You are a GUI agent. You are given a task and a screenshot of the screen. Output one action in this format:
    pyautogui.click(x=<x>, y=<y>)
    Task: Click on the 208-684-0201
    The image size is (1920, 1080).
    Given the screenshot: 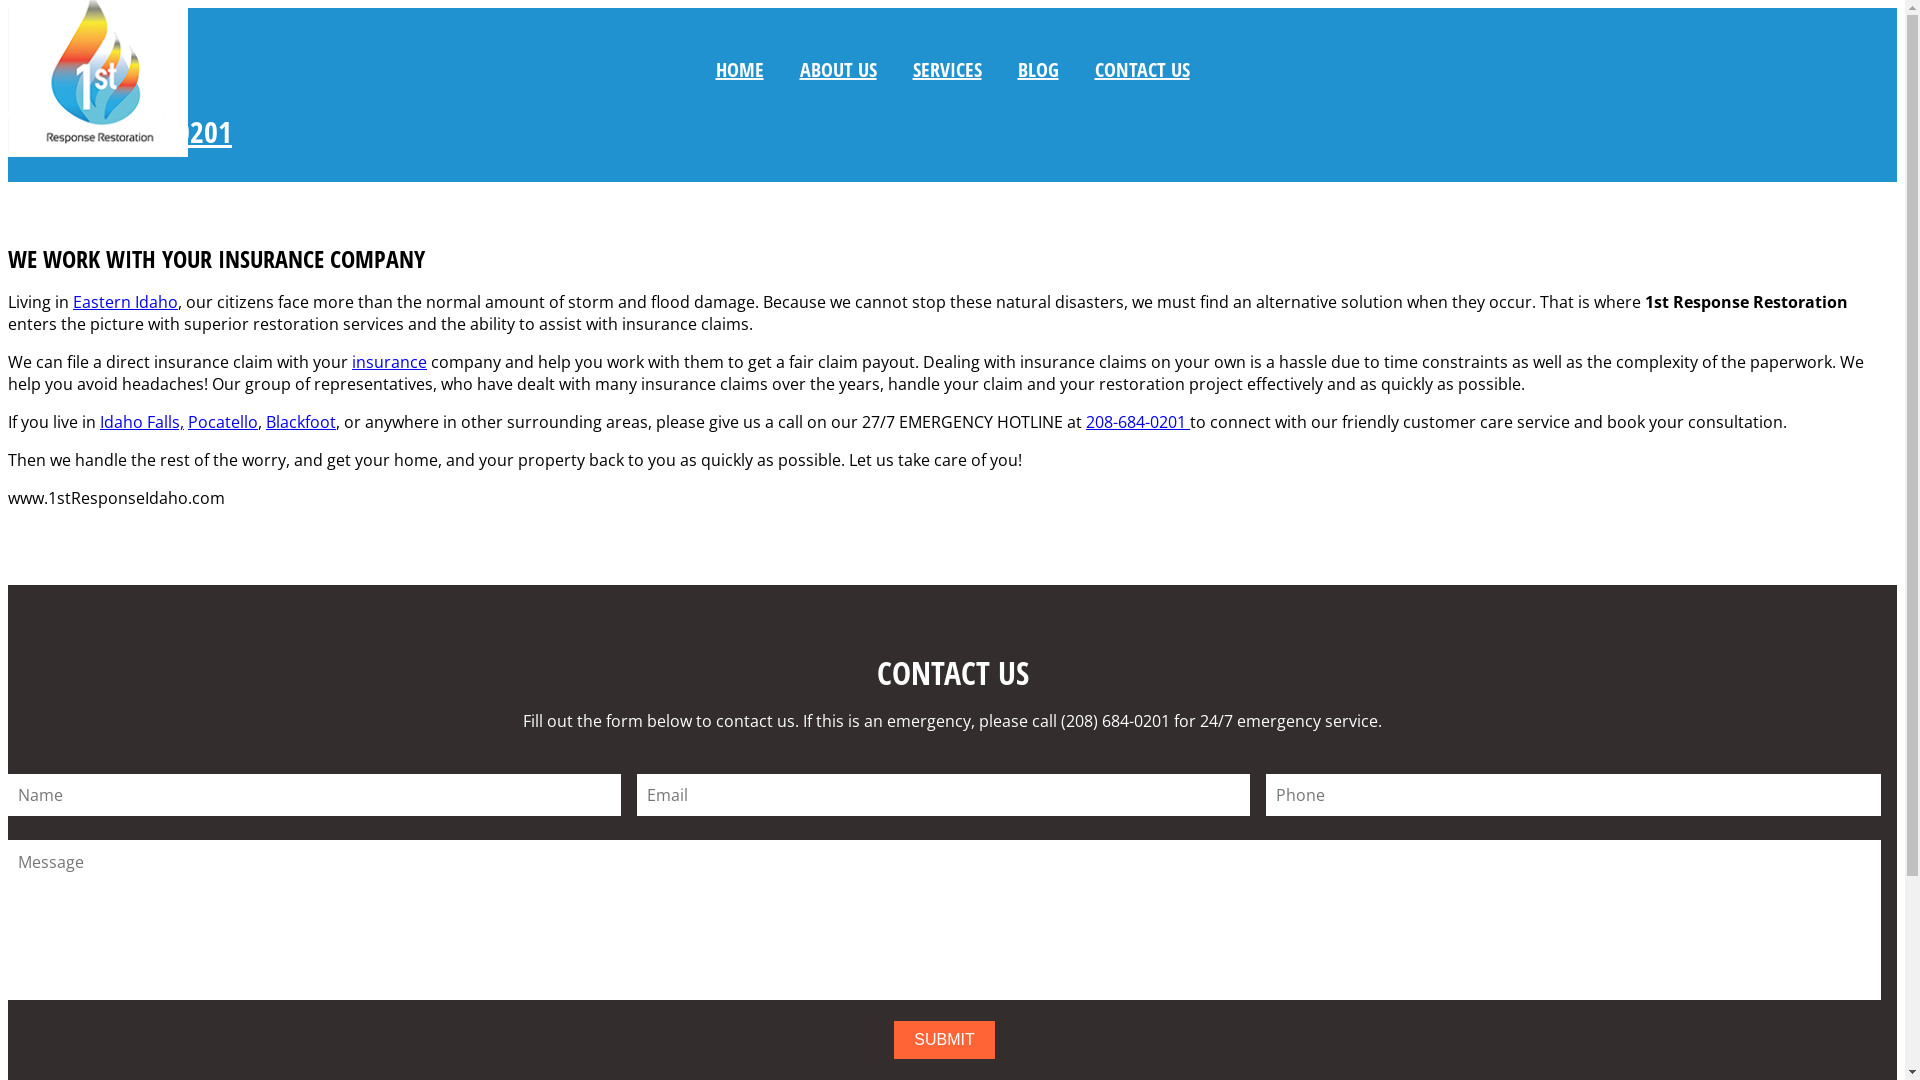 What is the action you would take?
    pyautogui.click(x=1138, y=422)
    